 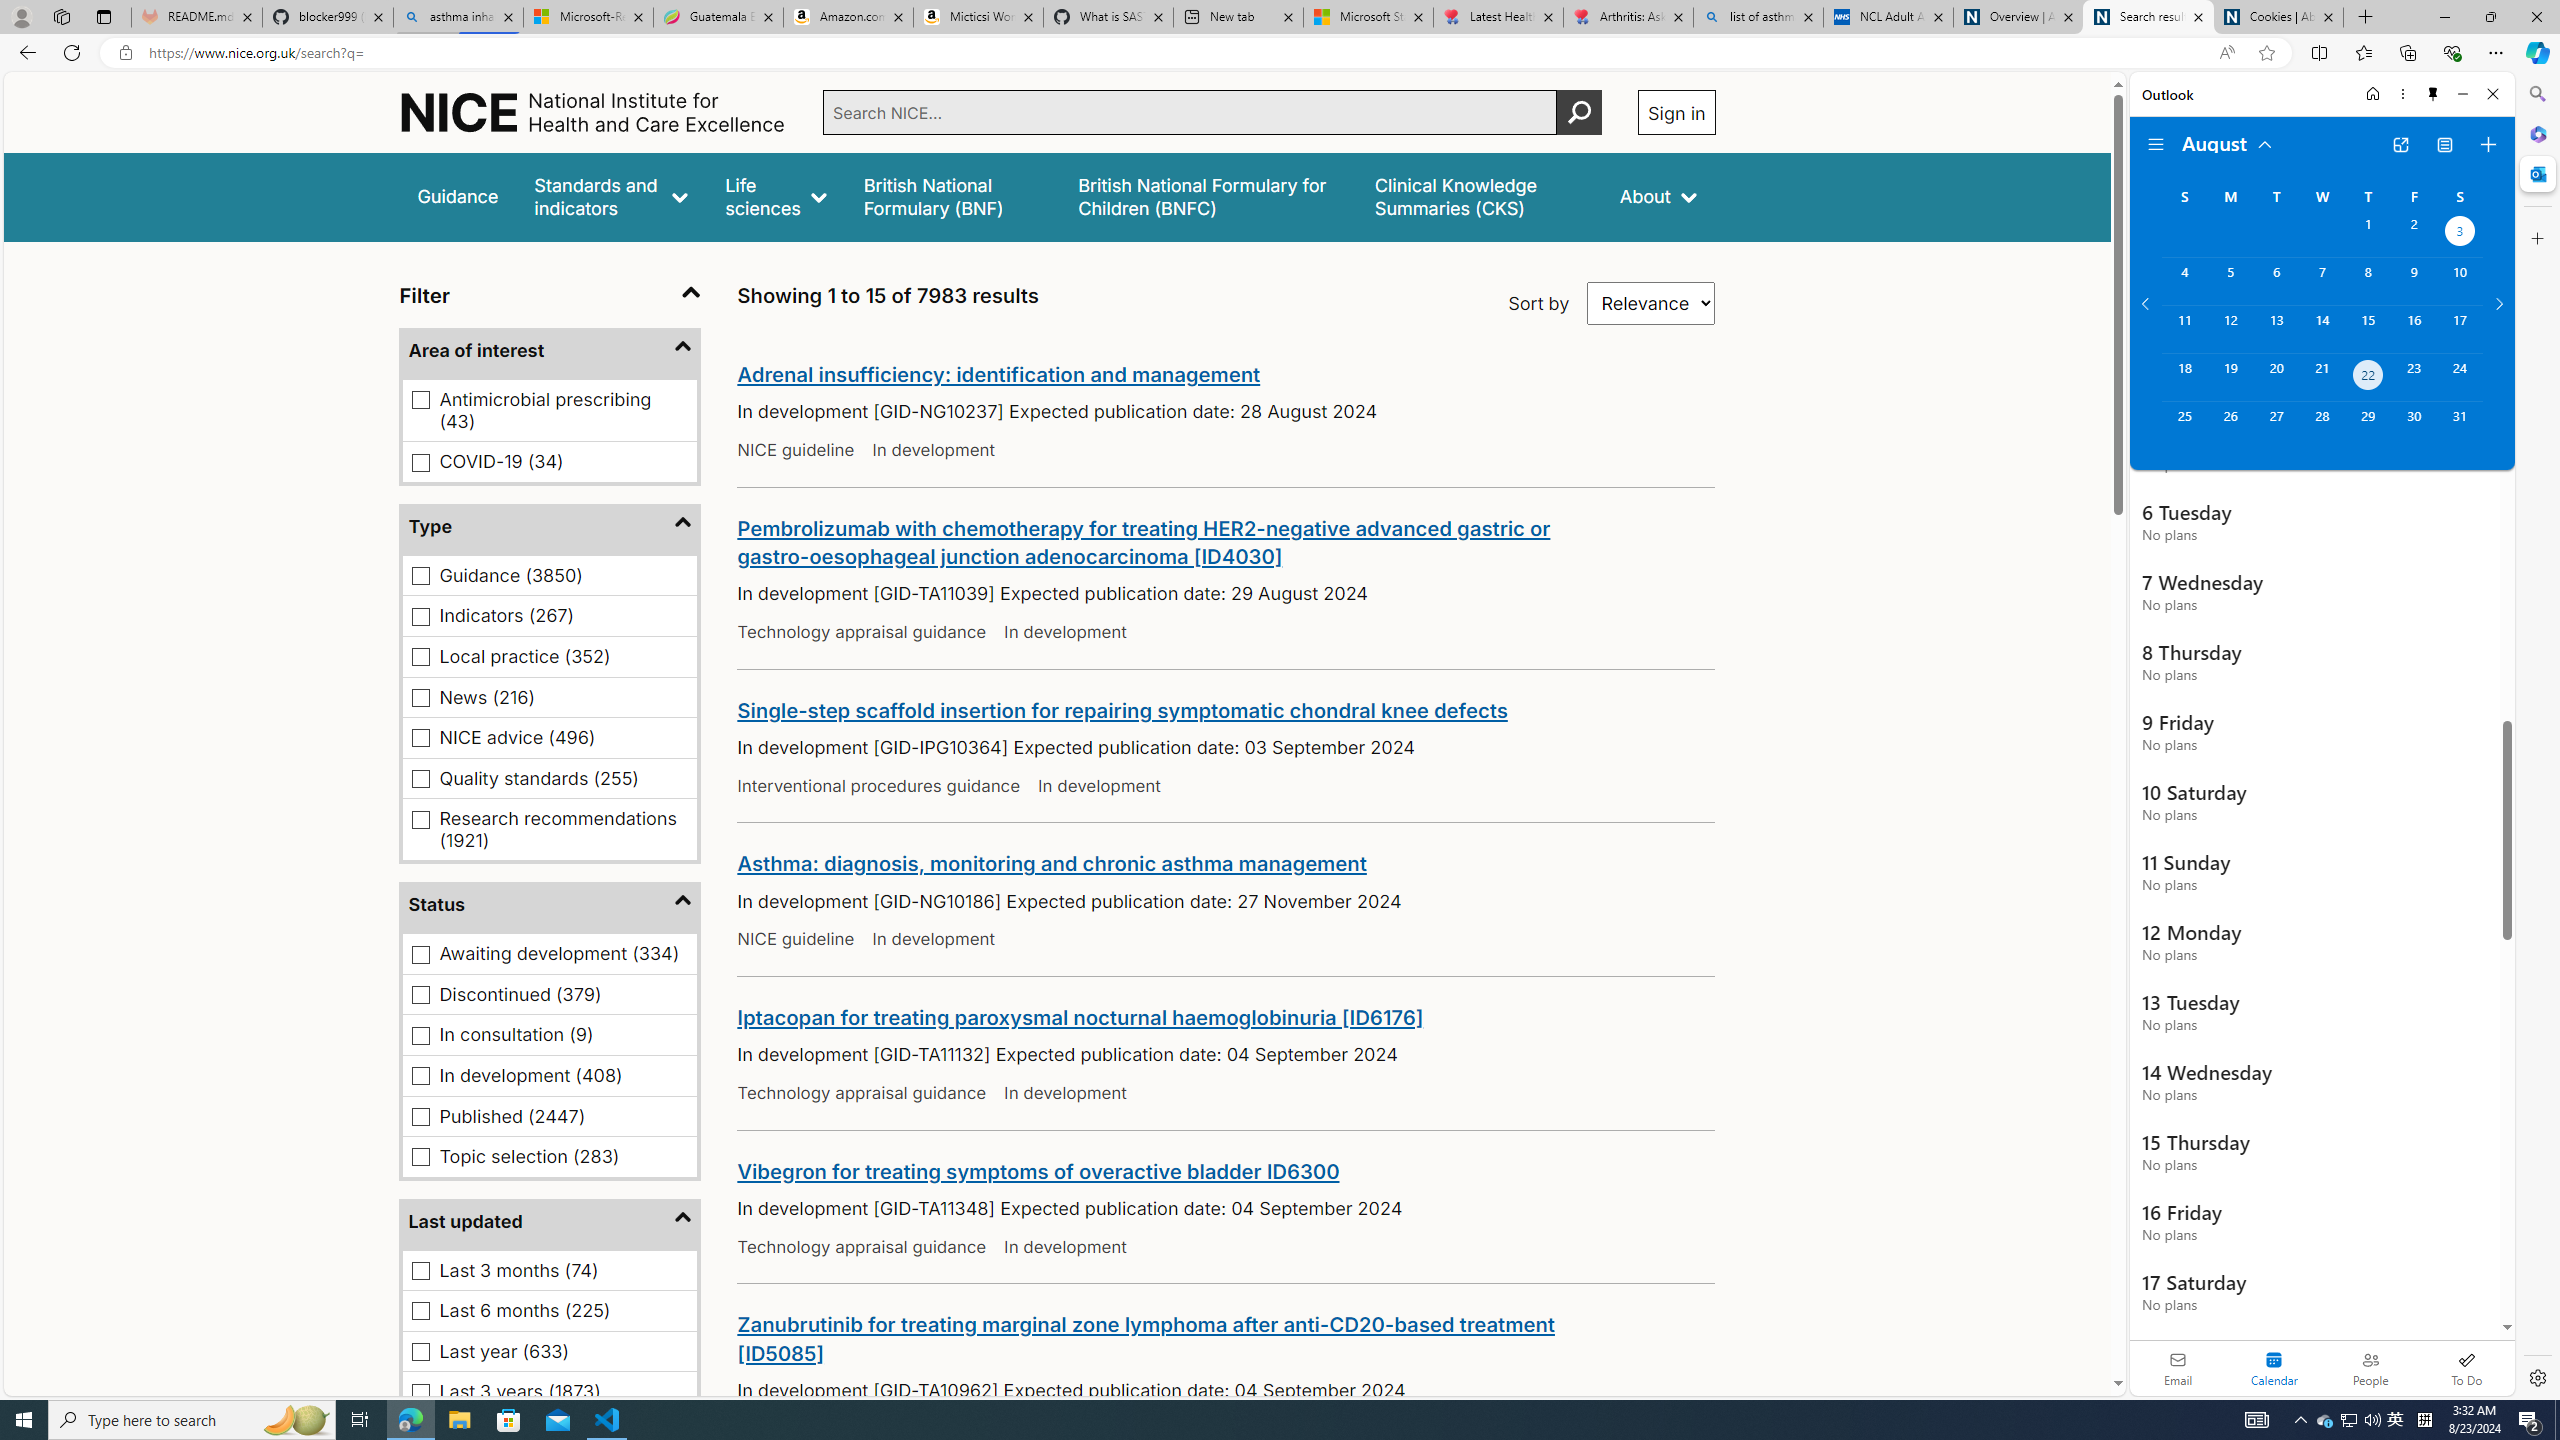 I want to click on list of asthma inhalers uk - Search, so click(x=1758, y=17).